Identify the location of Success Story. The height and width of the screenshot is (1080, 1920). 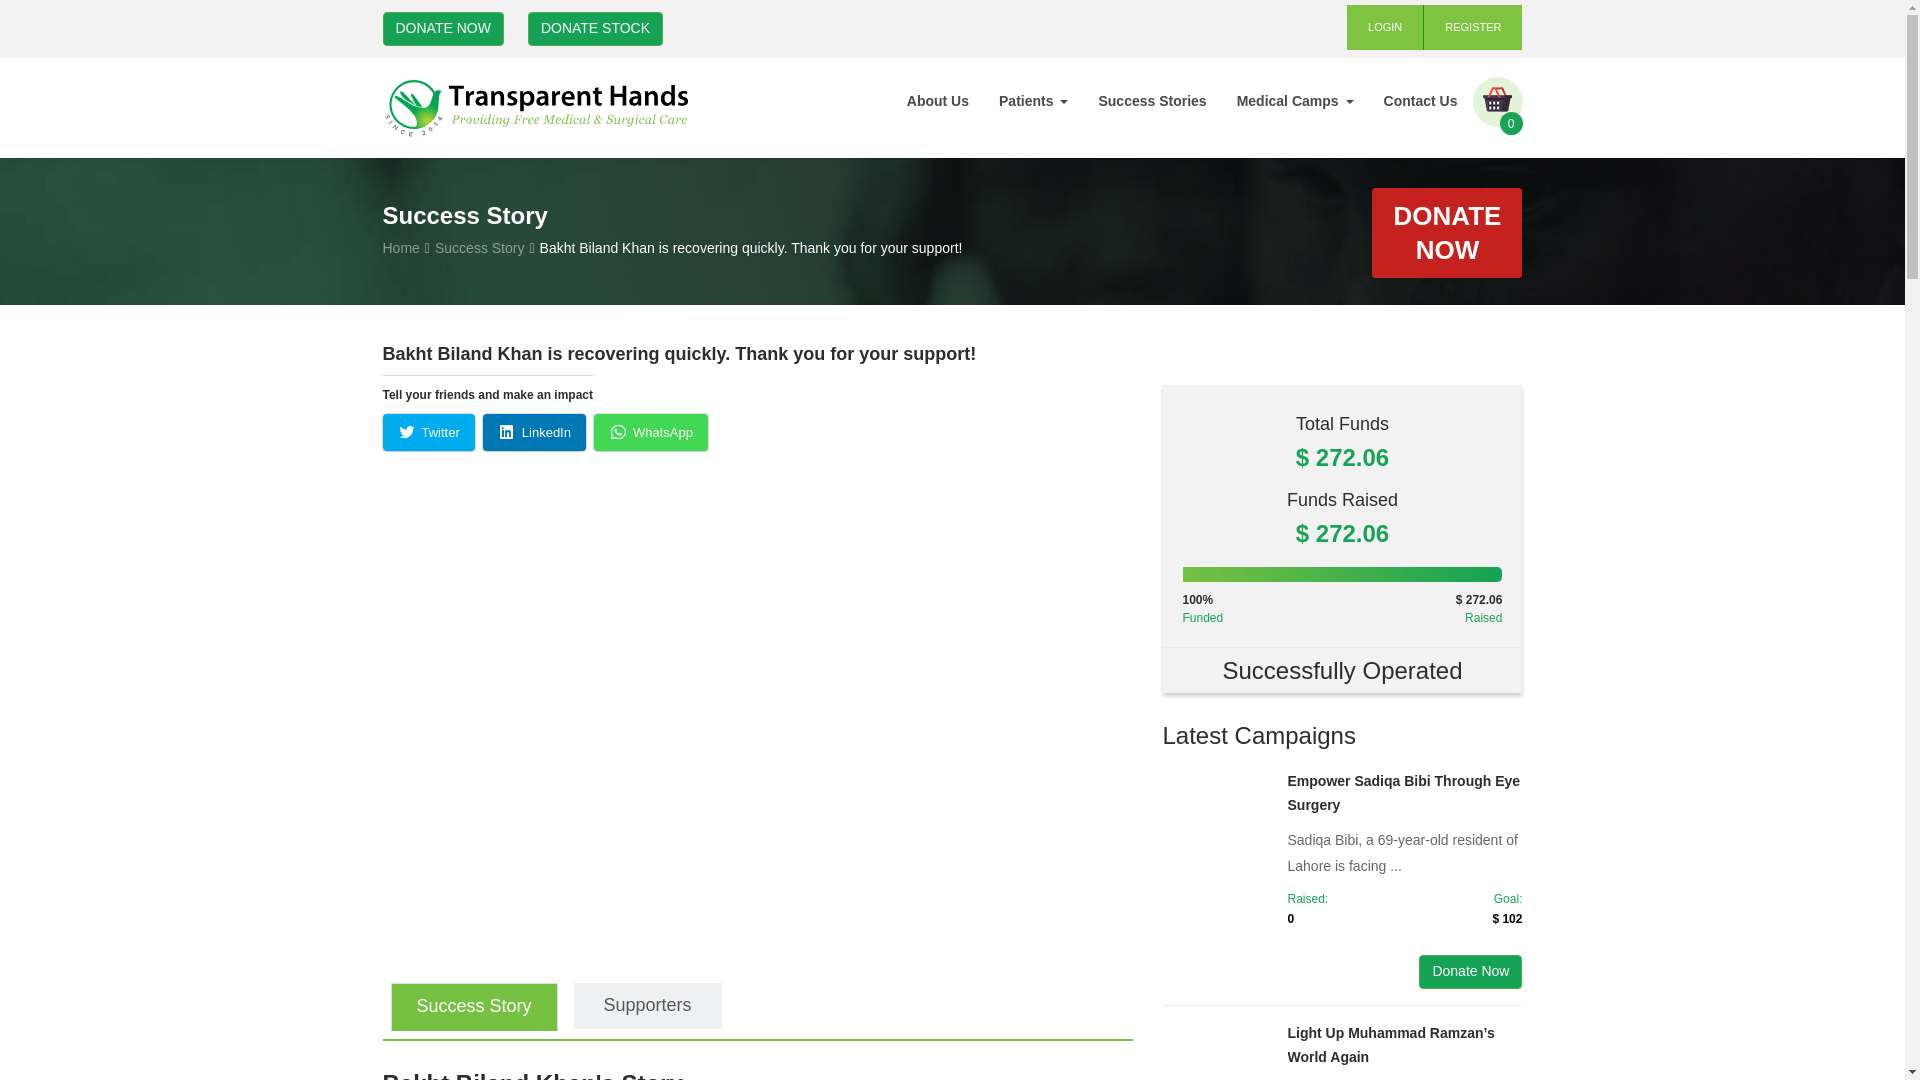
(480, 247).